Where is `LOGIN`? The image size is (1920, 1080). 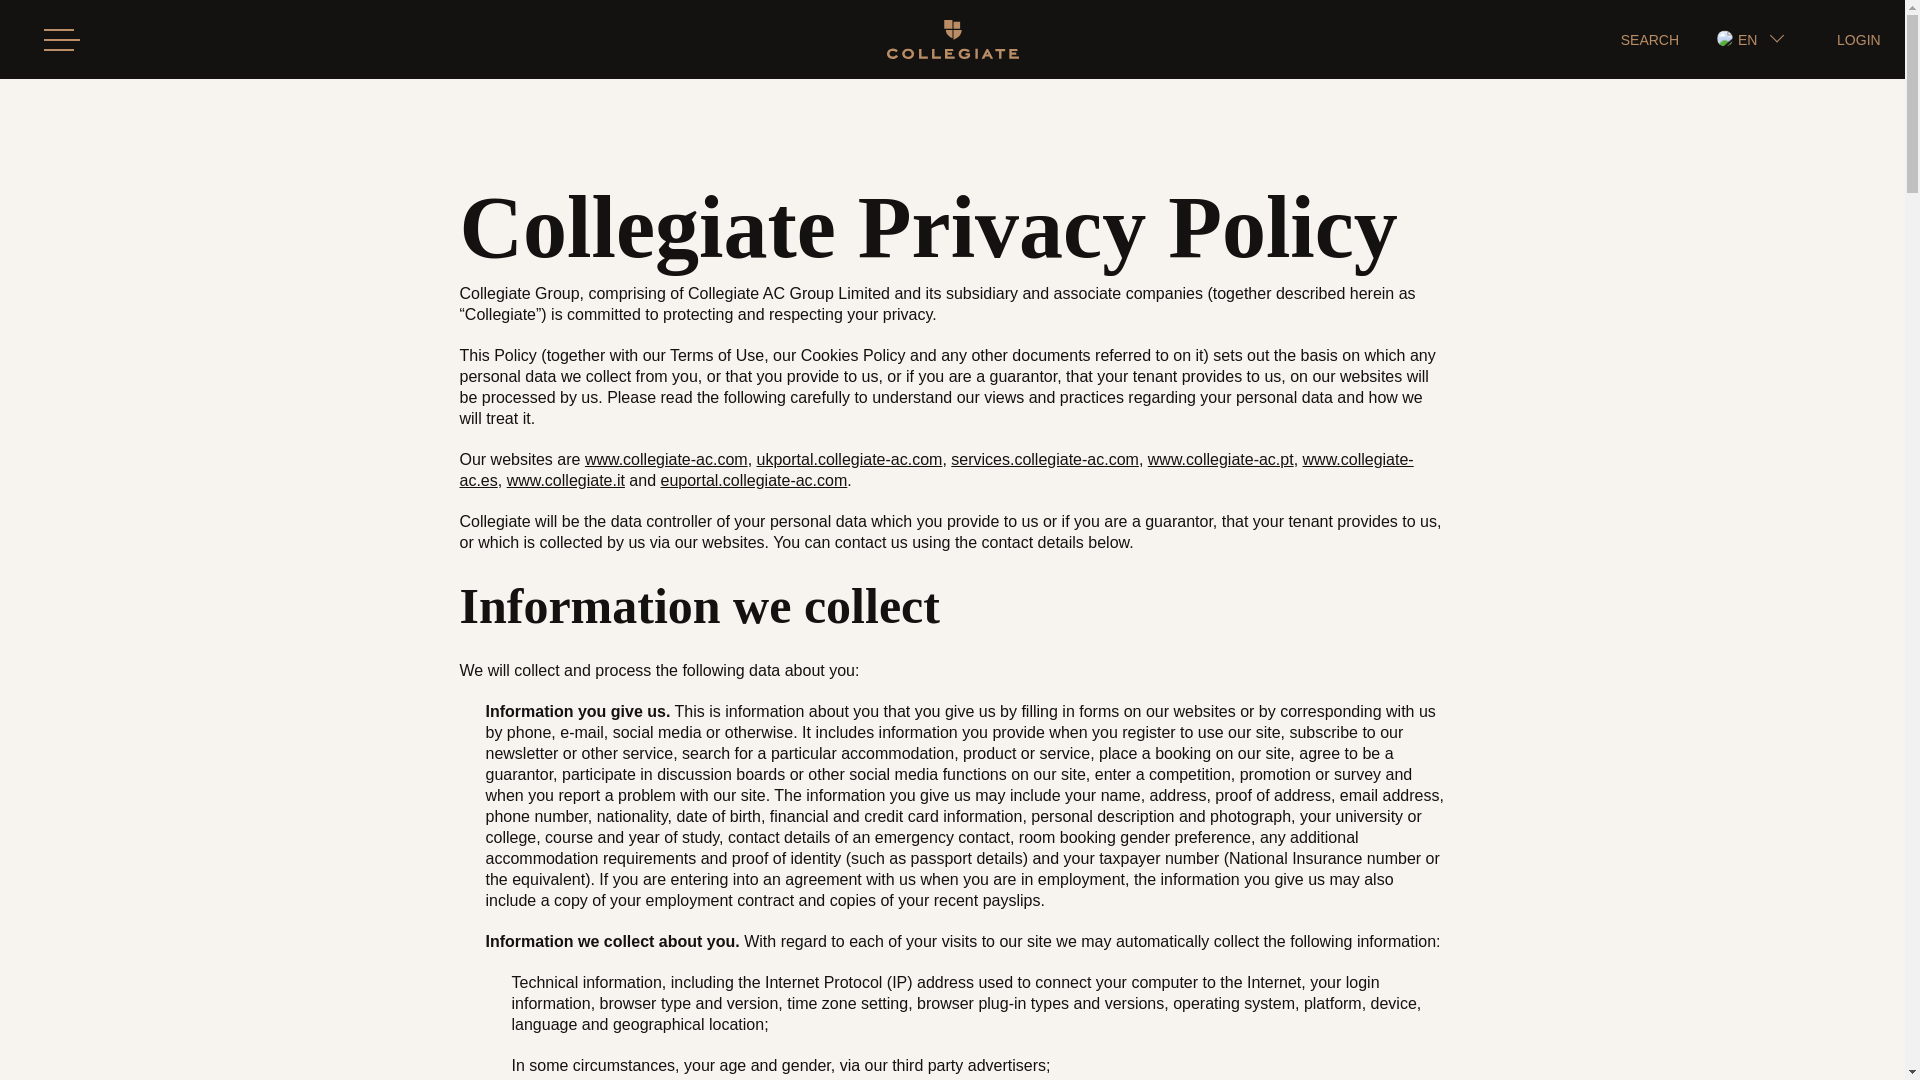
LOGIN is located at coordinates (1859, 39).